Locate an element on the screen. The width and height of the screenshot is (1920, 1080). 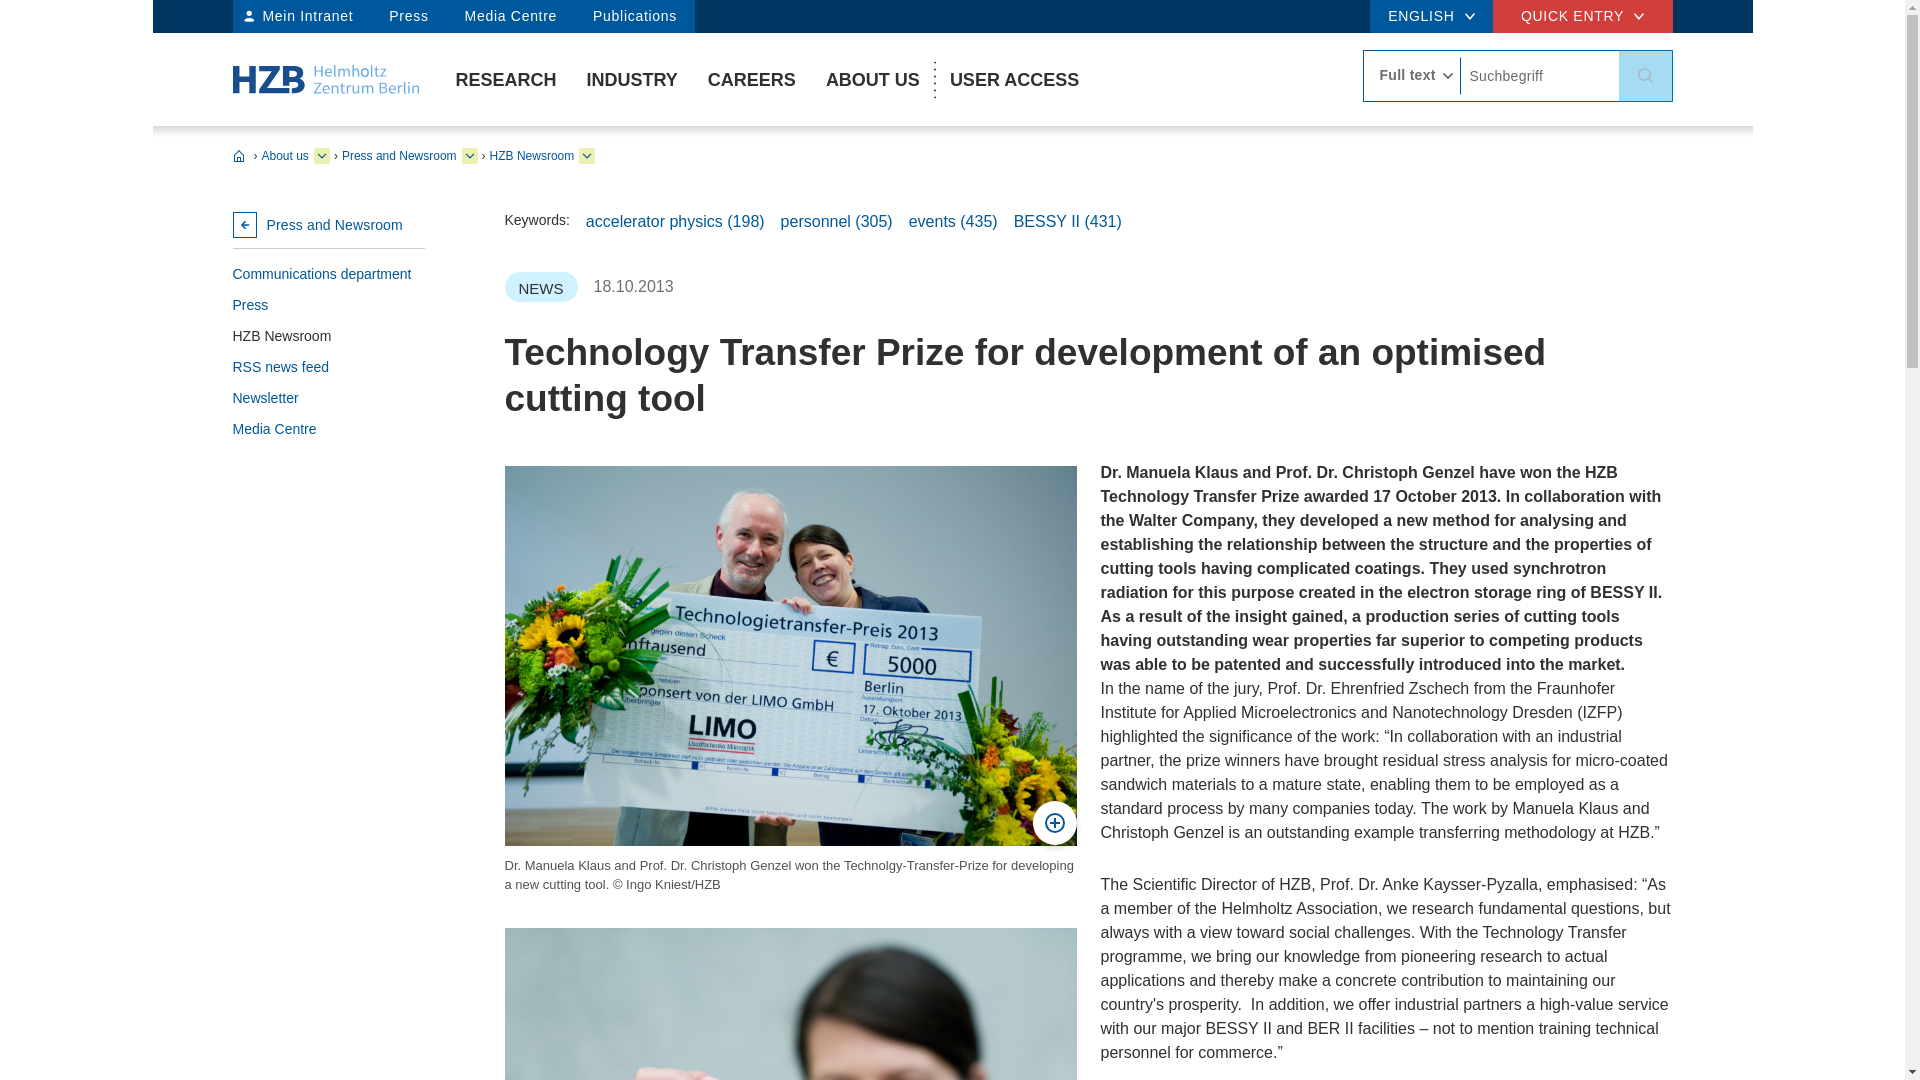
Press is located at coordinates (328, 305).